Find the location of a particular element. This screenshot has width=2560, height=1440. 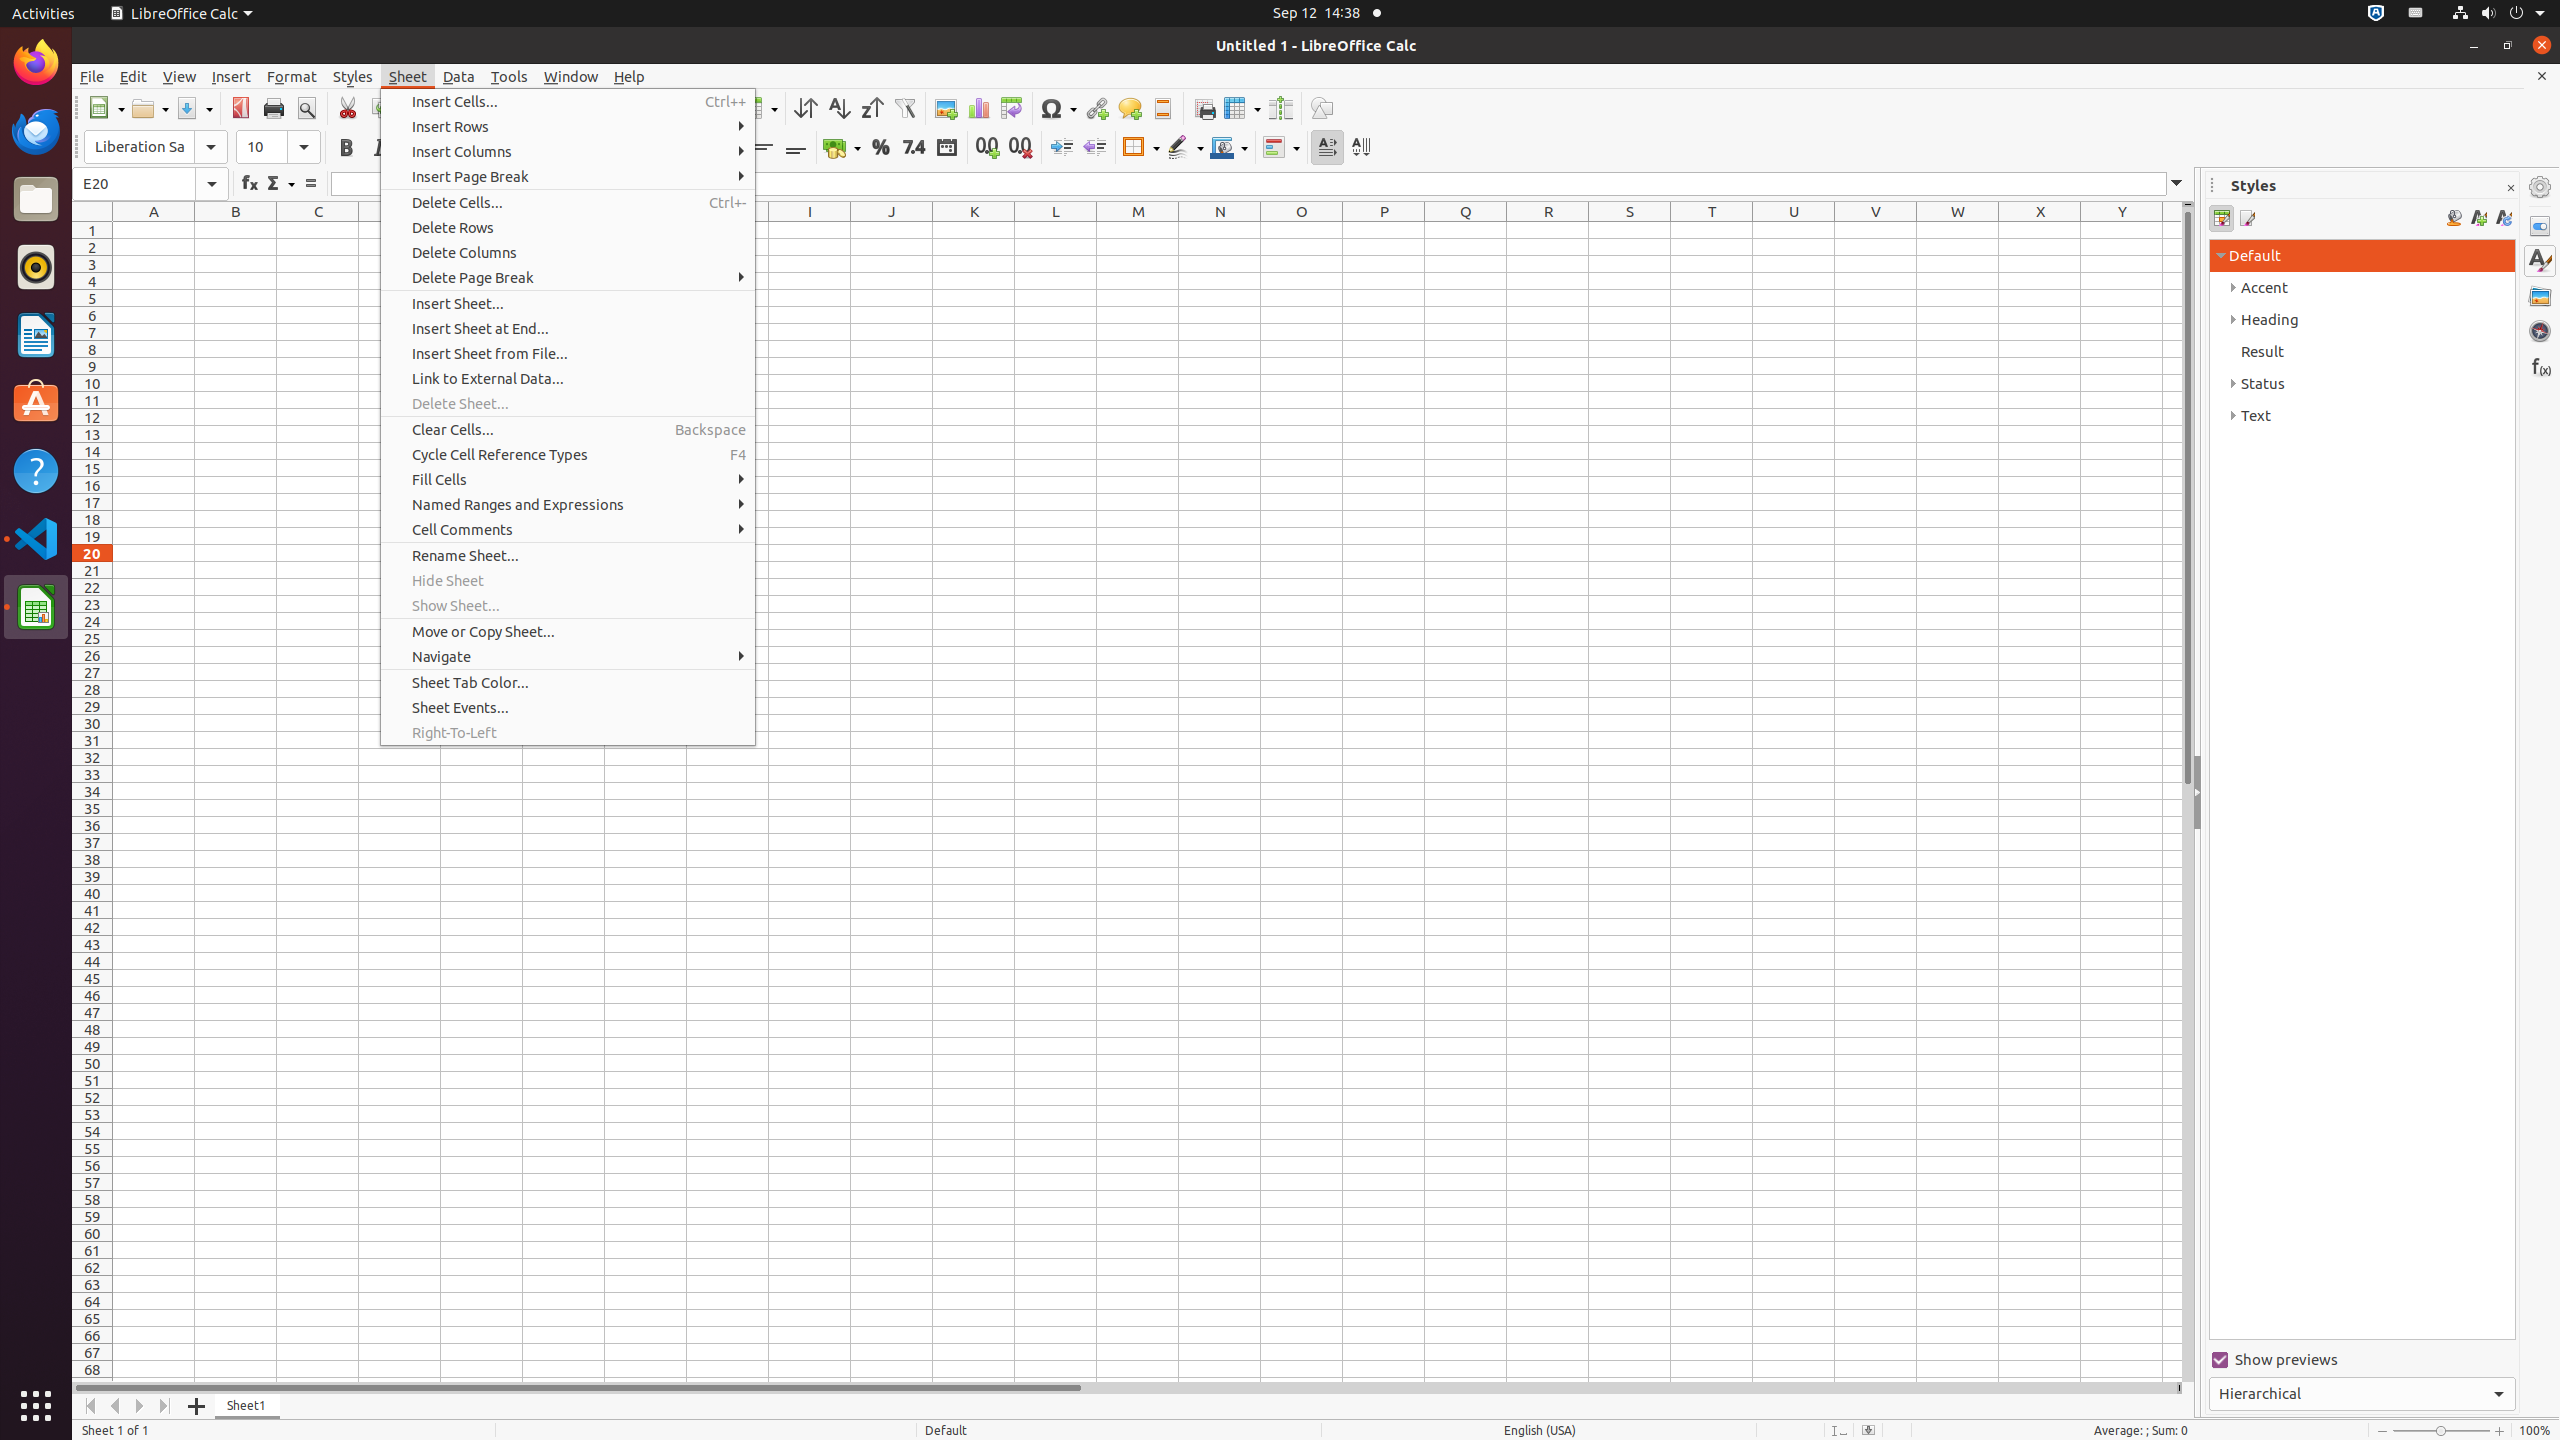

Expand Formula Bar is located at coordinates (2177, 184).